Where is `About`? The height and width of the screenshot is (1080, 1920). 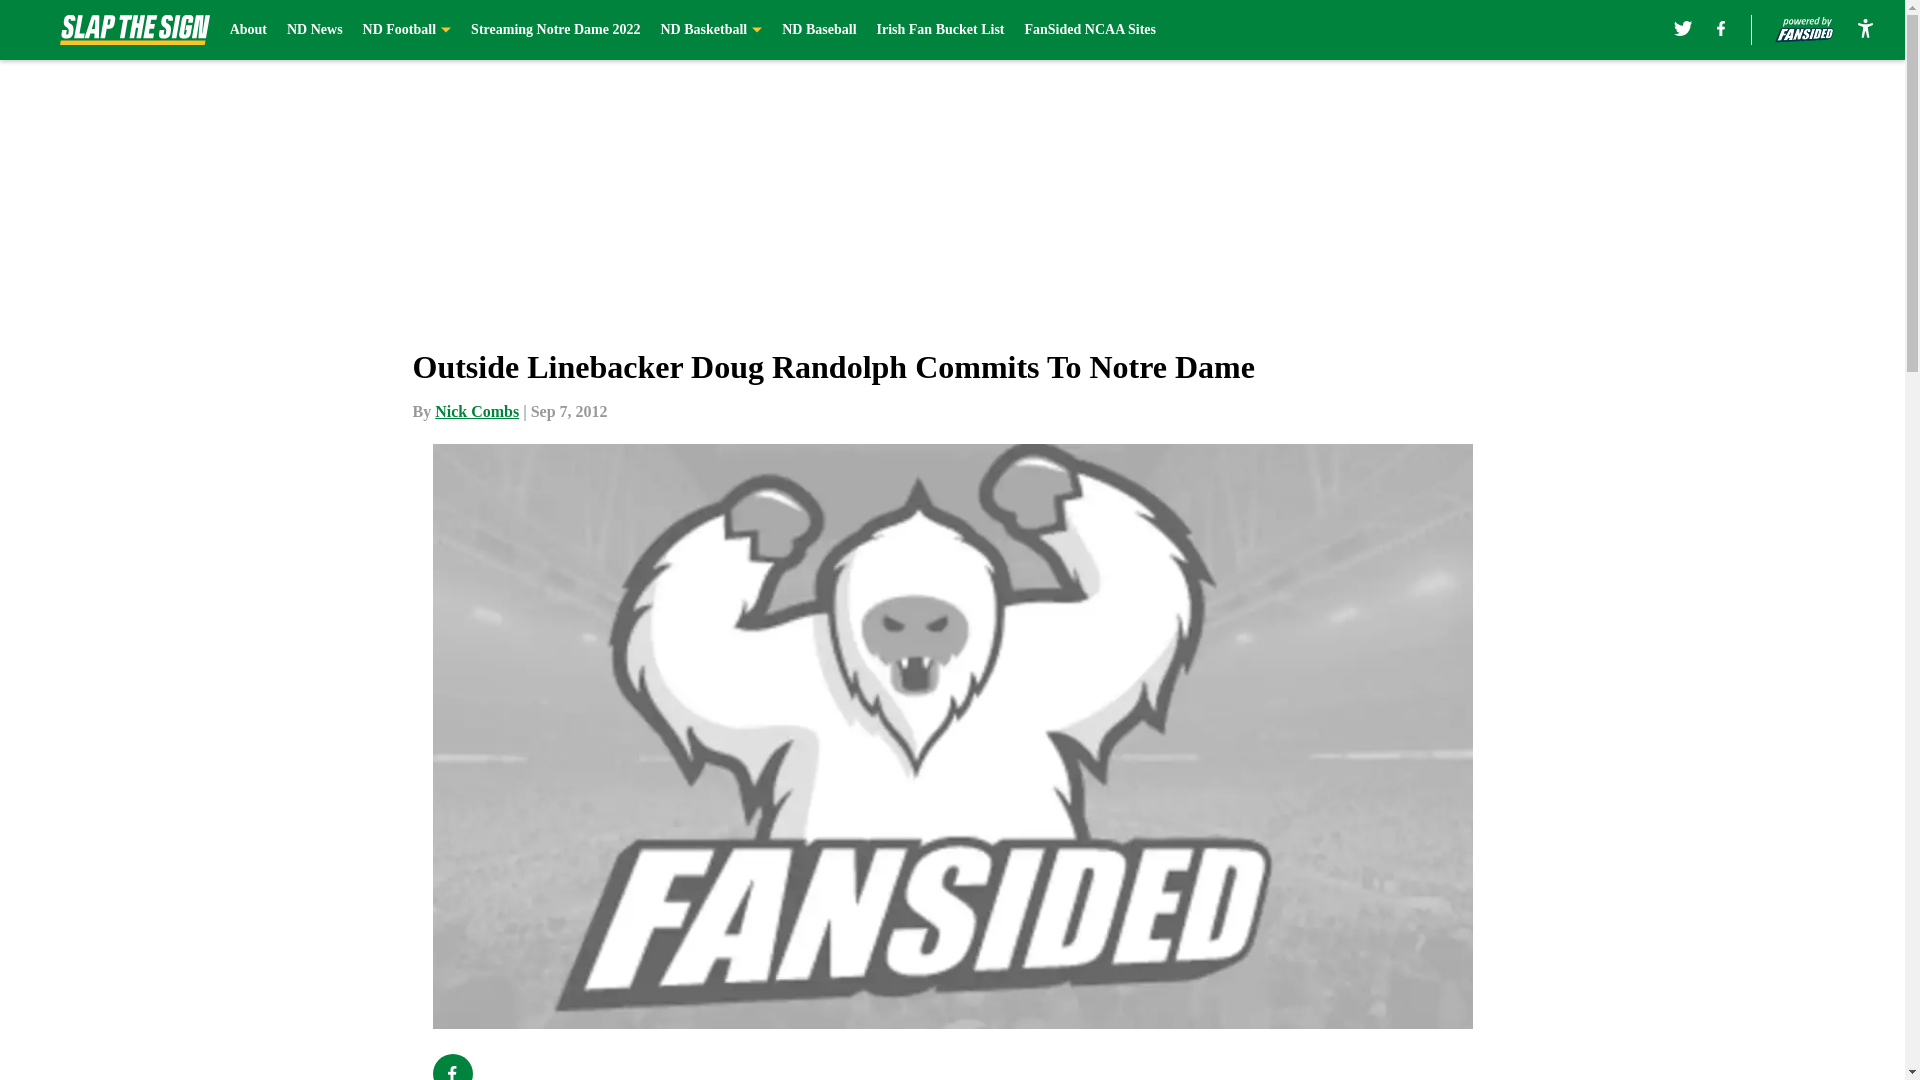
About is located at coordinates (248, 30).